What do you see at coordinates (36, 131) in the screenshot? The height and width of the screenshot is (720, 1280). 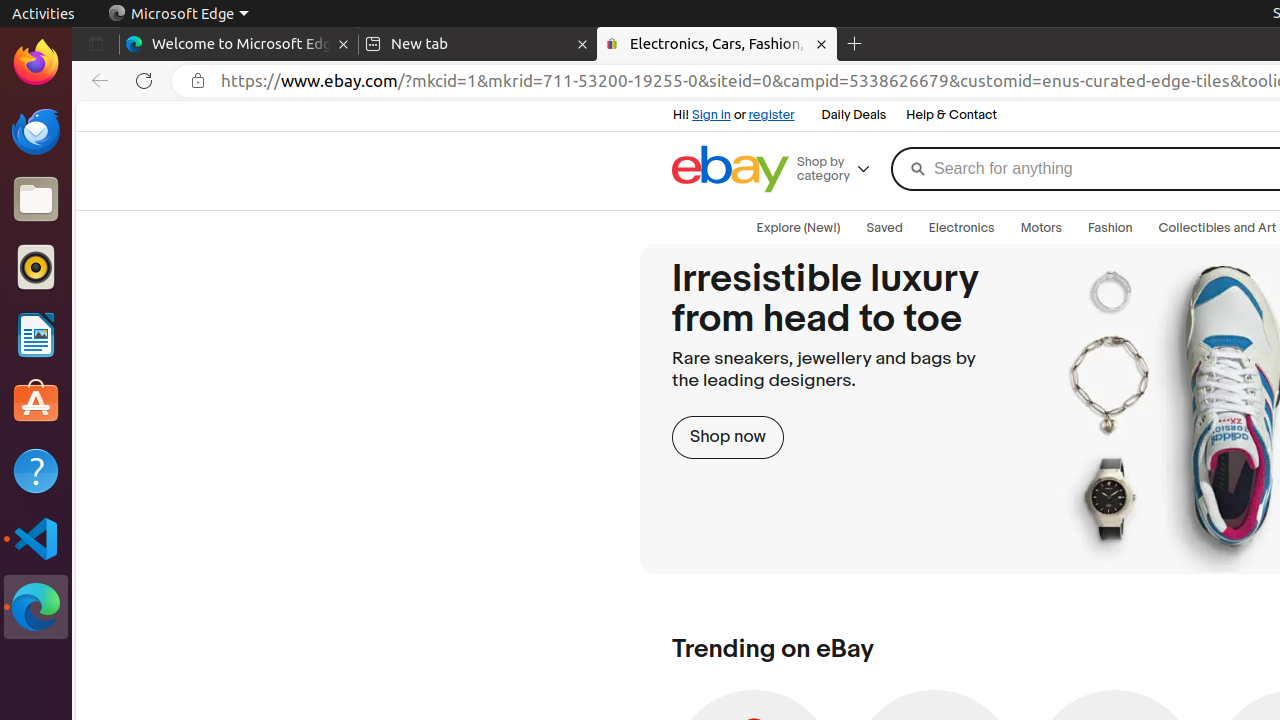 I see `Thunderbird Mail` at bounding box center [36, 131].